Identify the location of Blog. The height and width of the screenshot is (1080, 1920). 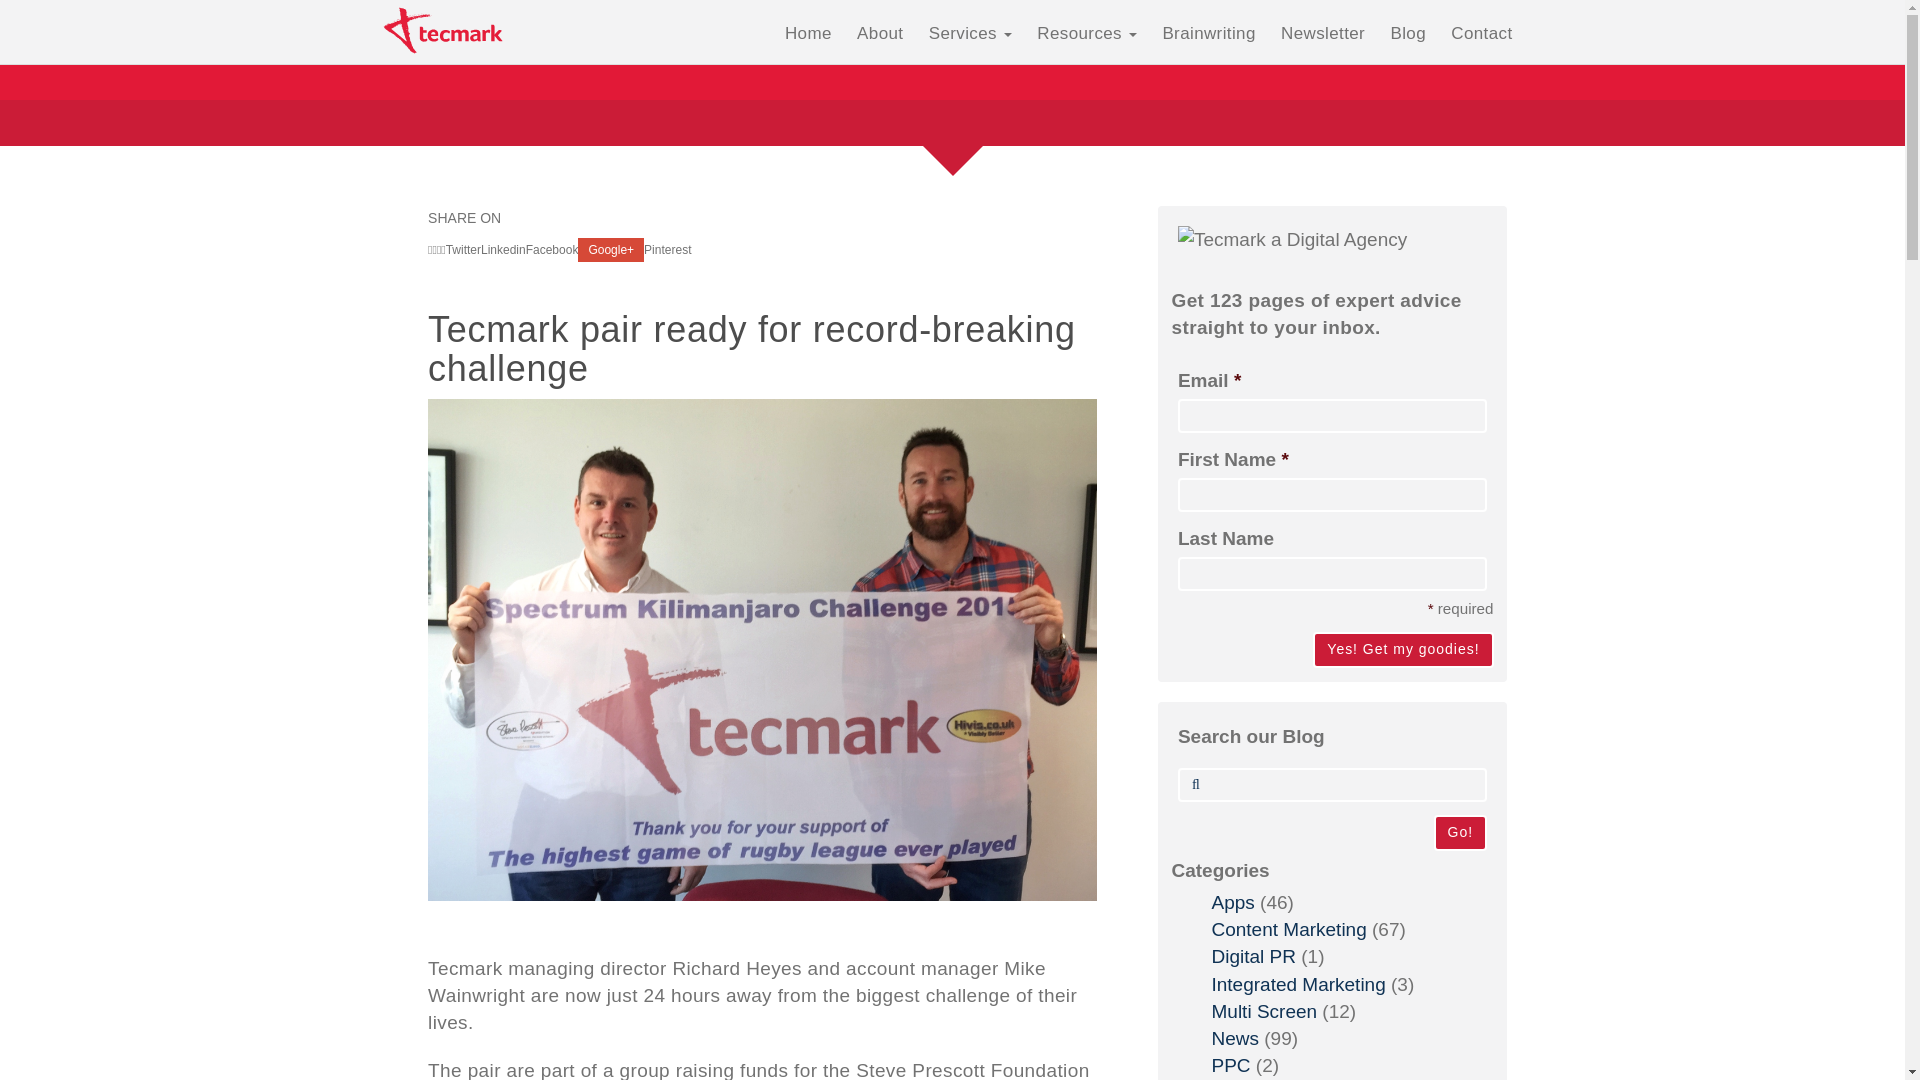
(1408, 34).